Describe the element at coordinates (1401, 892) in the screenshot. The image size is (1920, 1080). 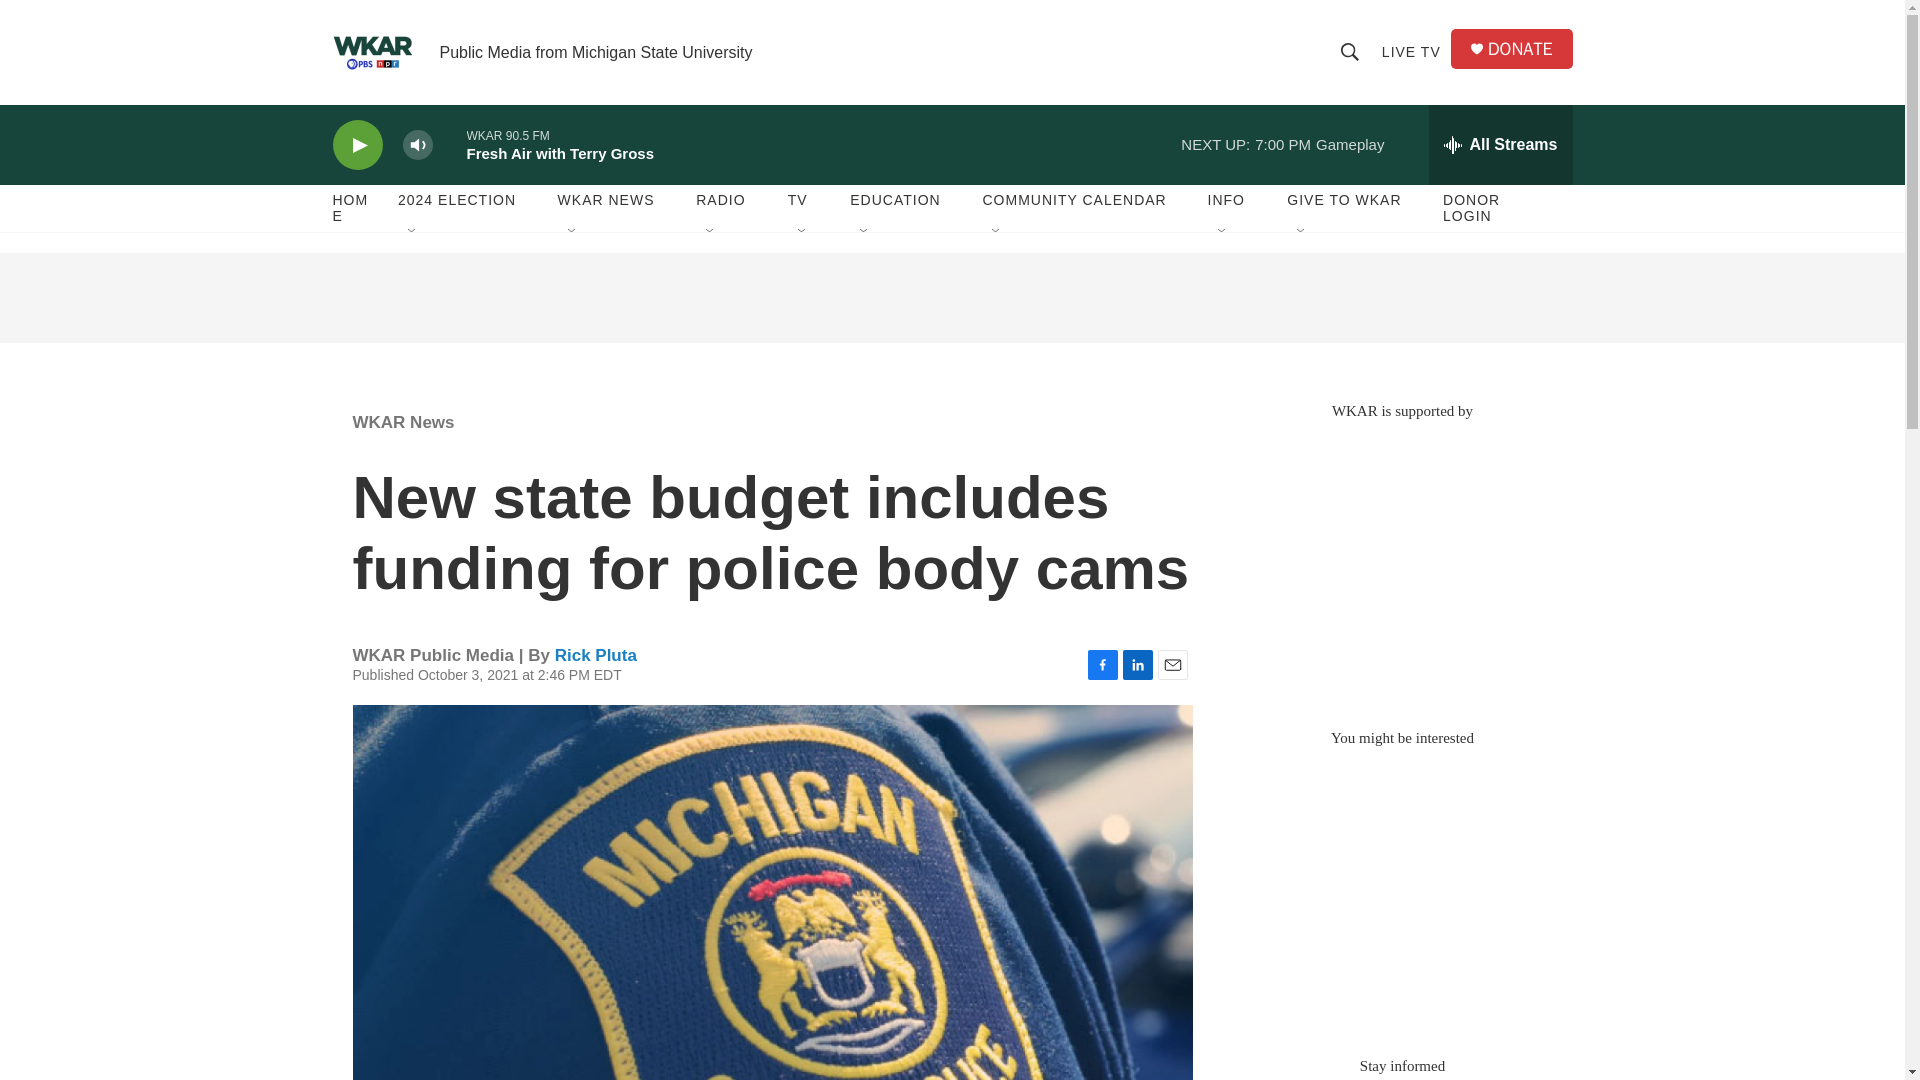
I see `3rd party ad content` at that location.